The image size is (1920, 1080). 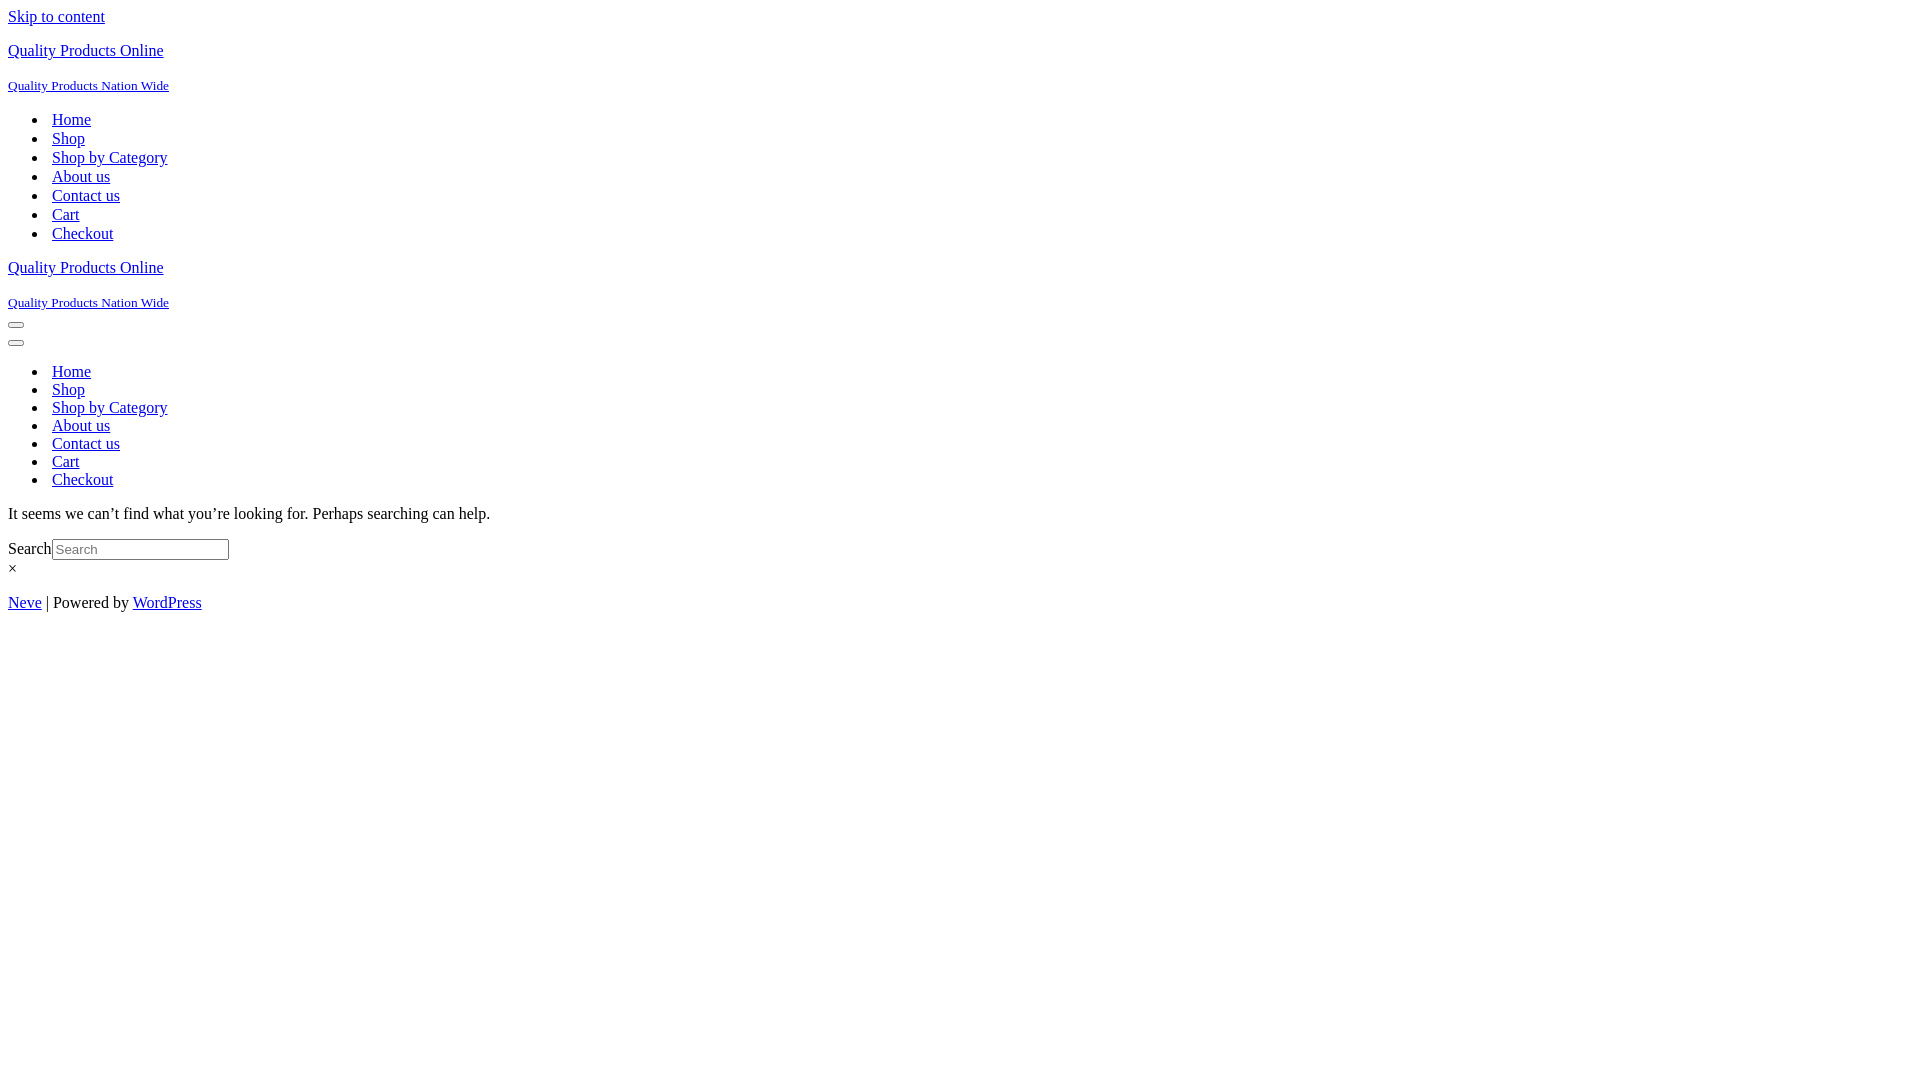 What do you see at coordinates (68, 390) in the screenshot?
I see `Shop` at bounding box center [68, 390].